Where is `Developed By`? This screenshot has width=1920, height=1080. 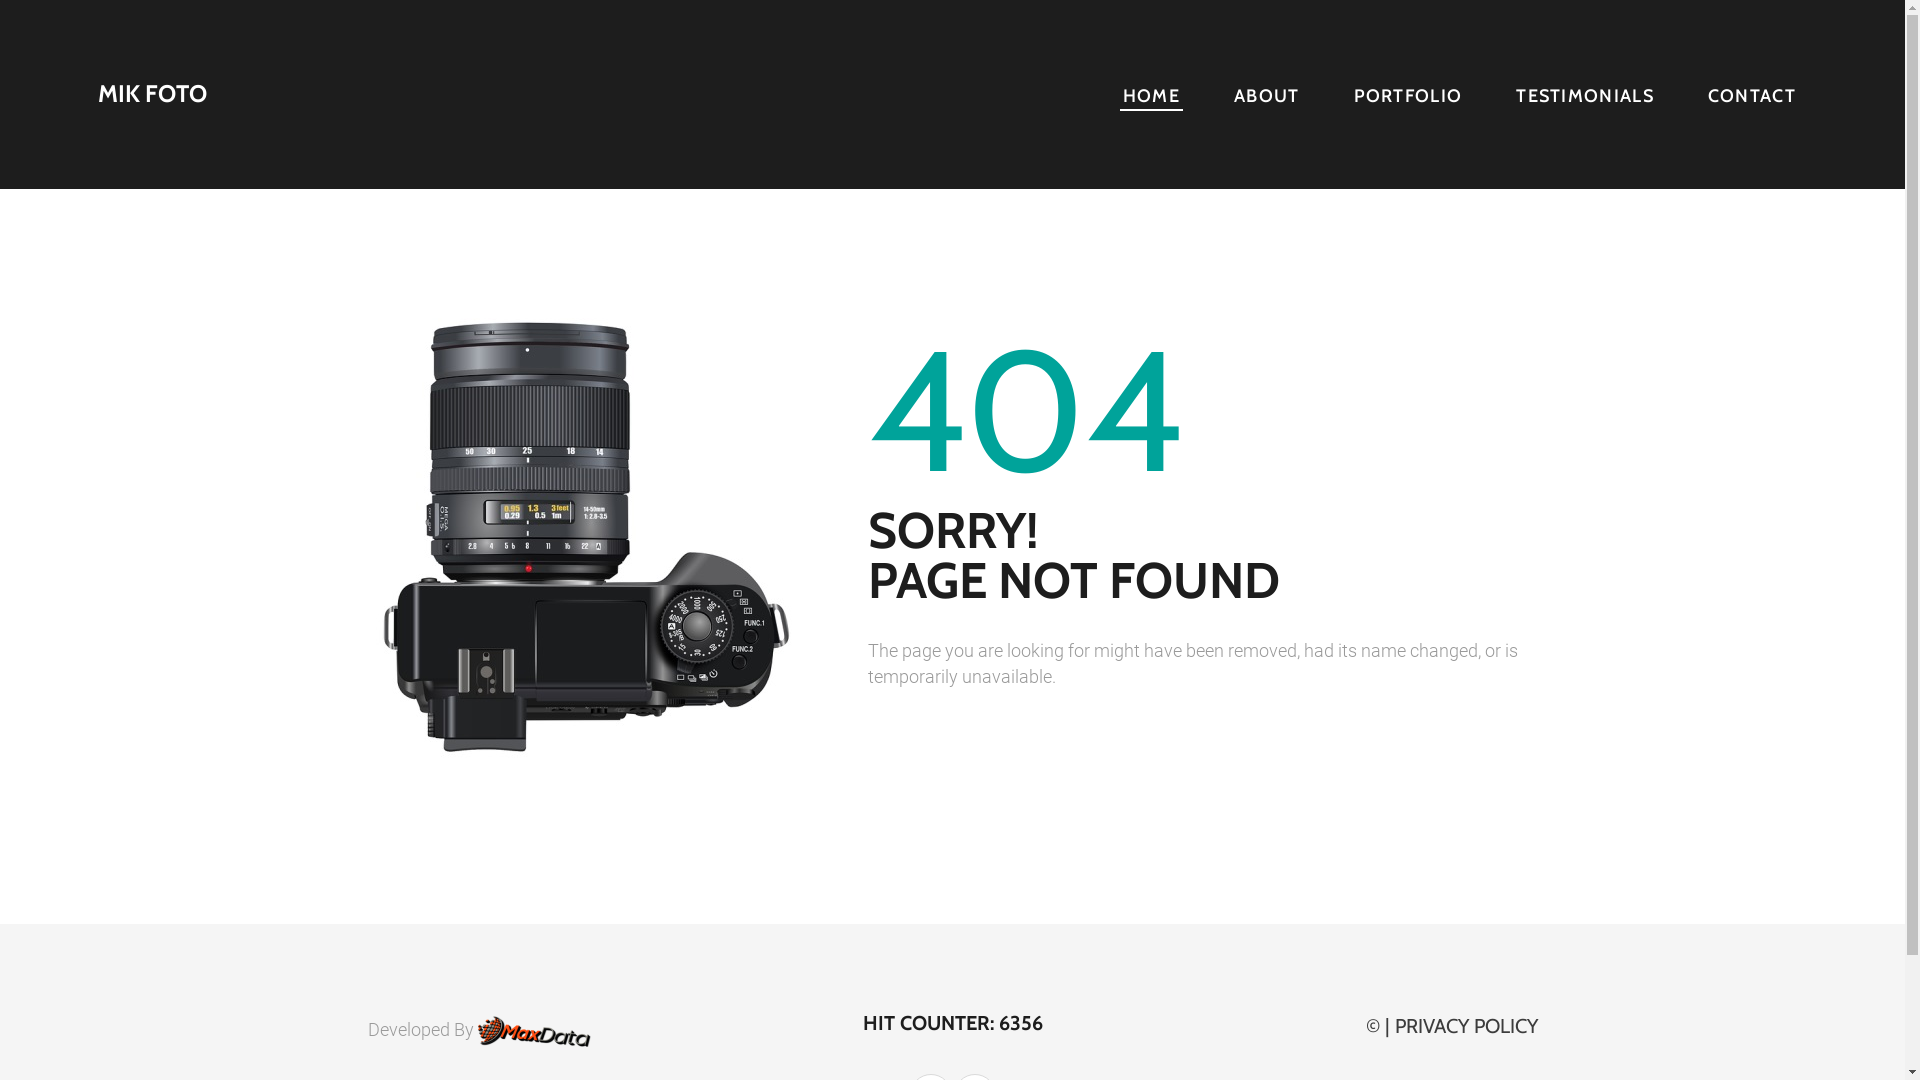
Developed By is located at coordinates (480, 1030).